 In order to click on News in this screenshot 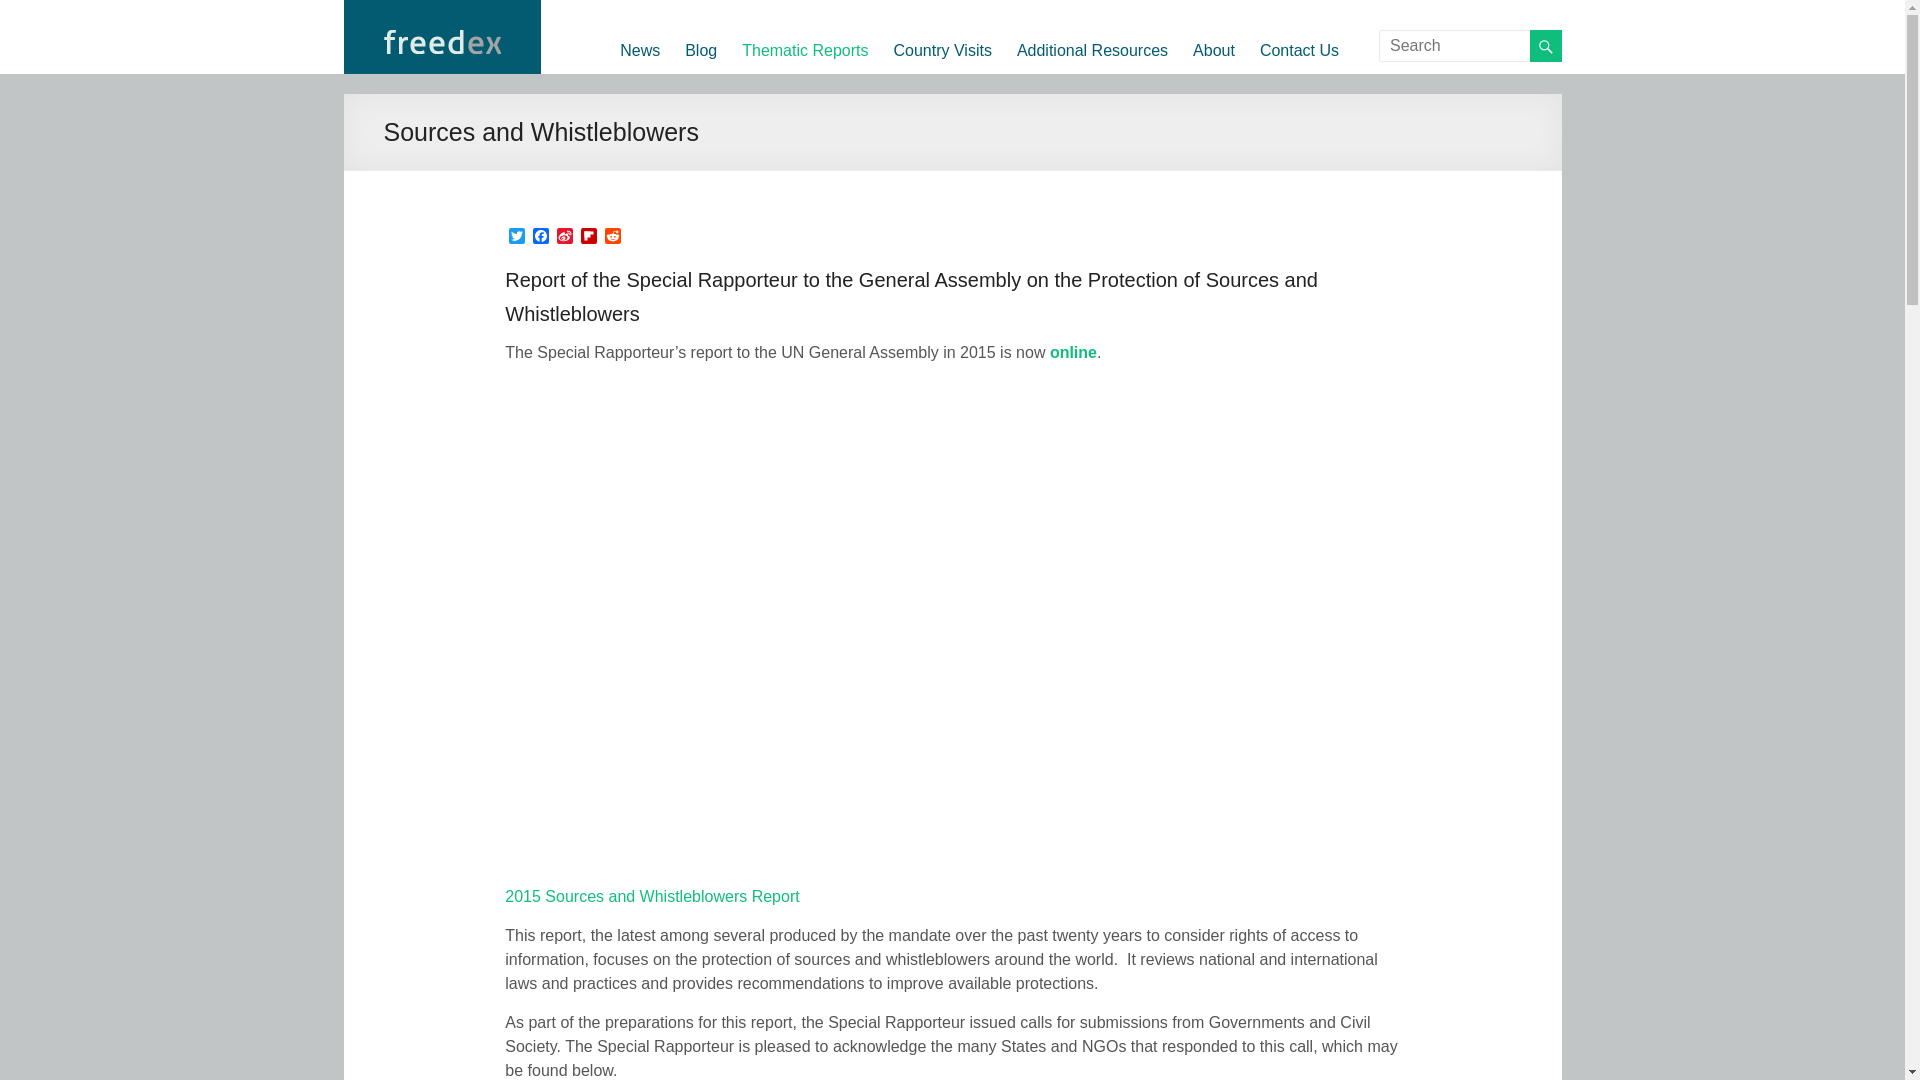, I will do `click(640, 48)`.